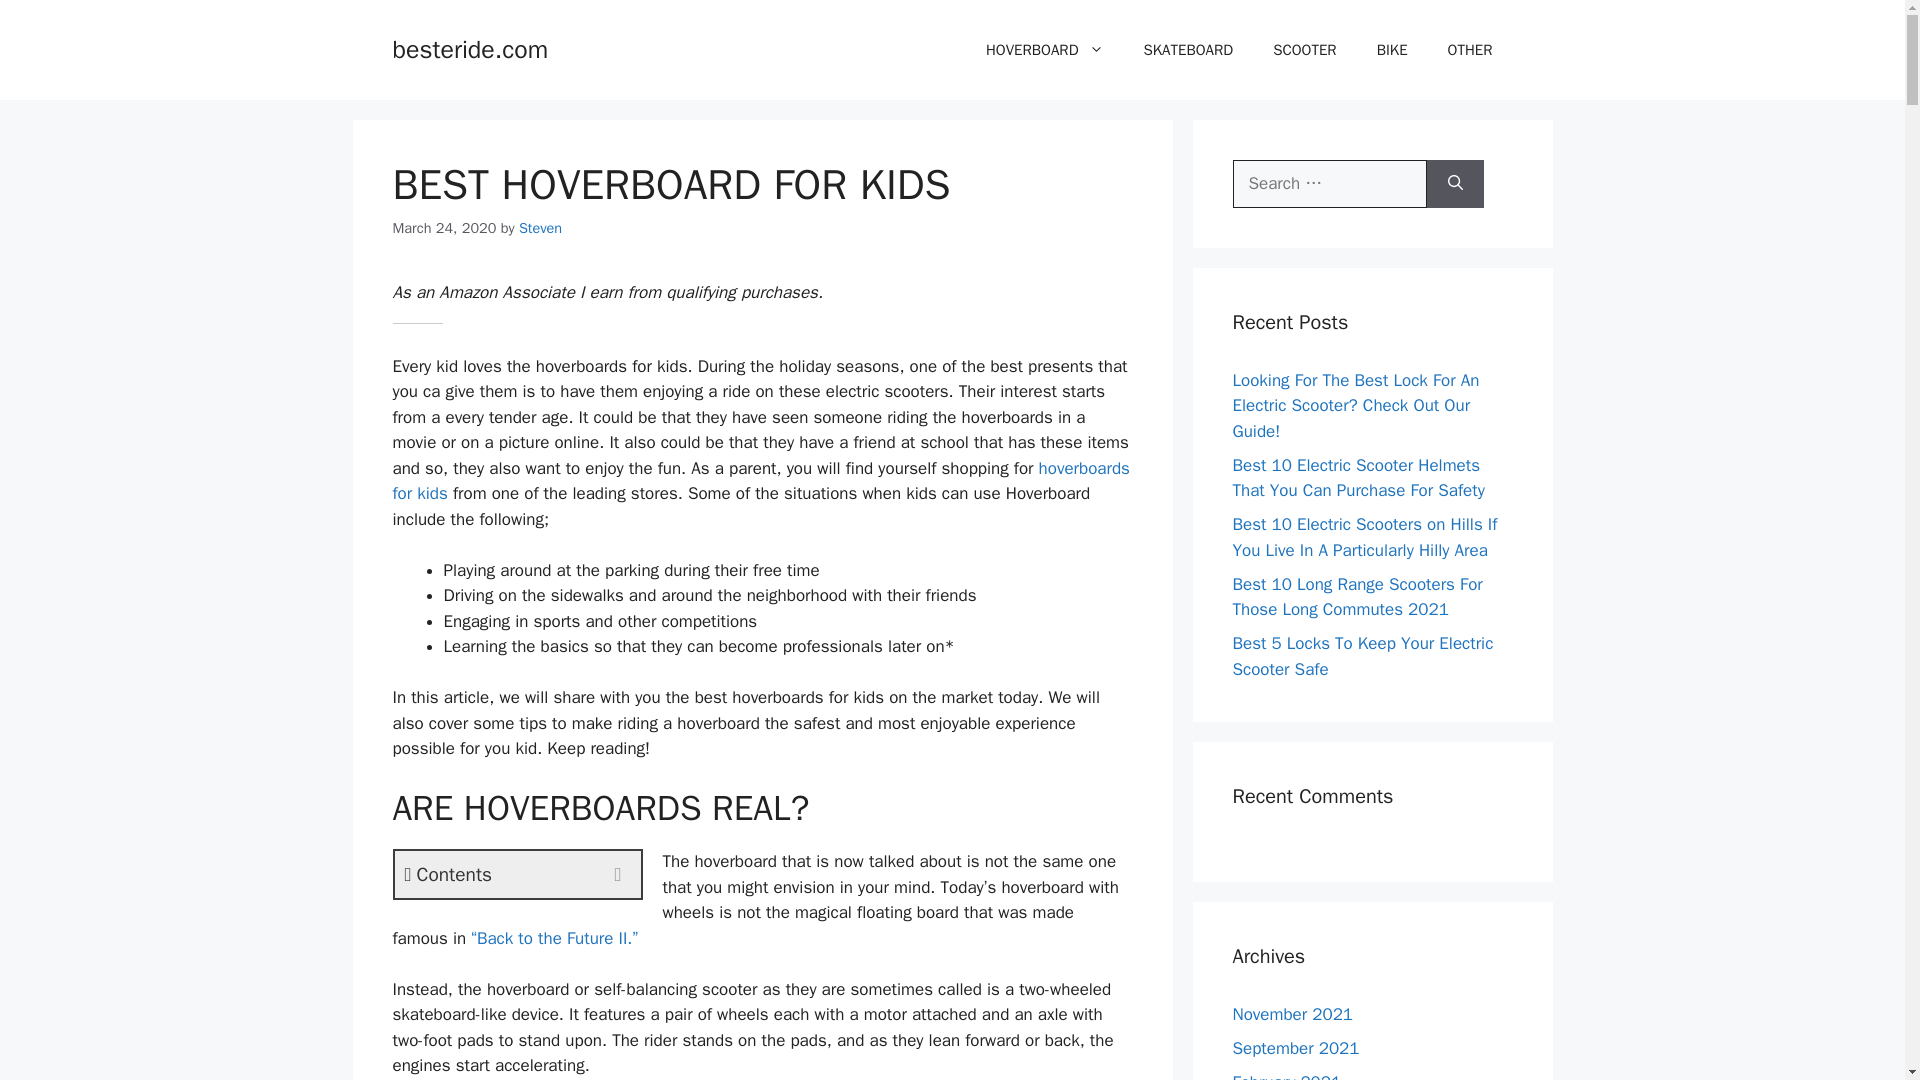 The image size is (1920, 1080). Describe the element at coordinates (760, 481) in the screenshot. I see `hoverboards for kids` at that location.